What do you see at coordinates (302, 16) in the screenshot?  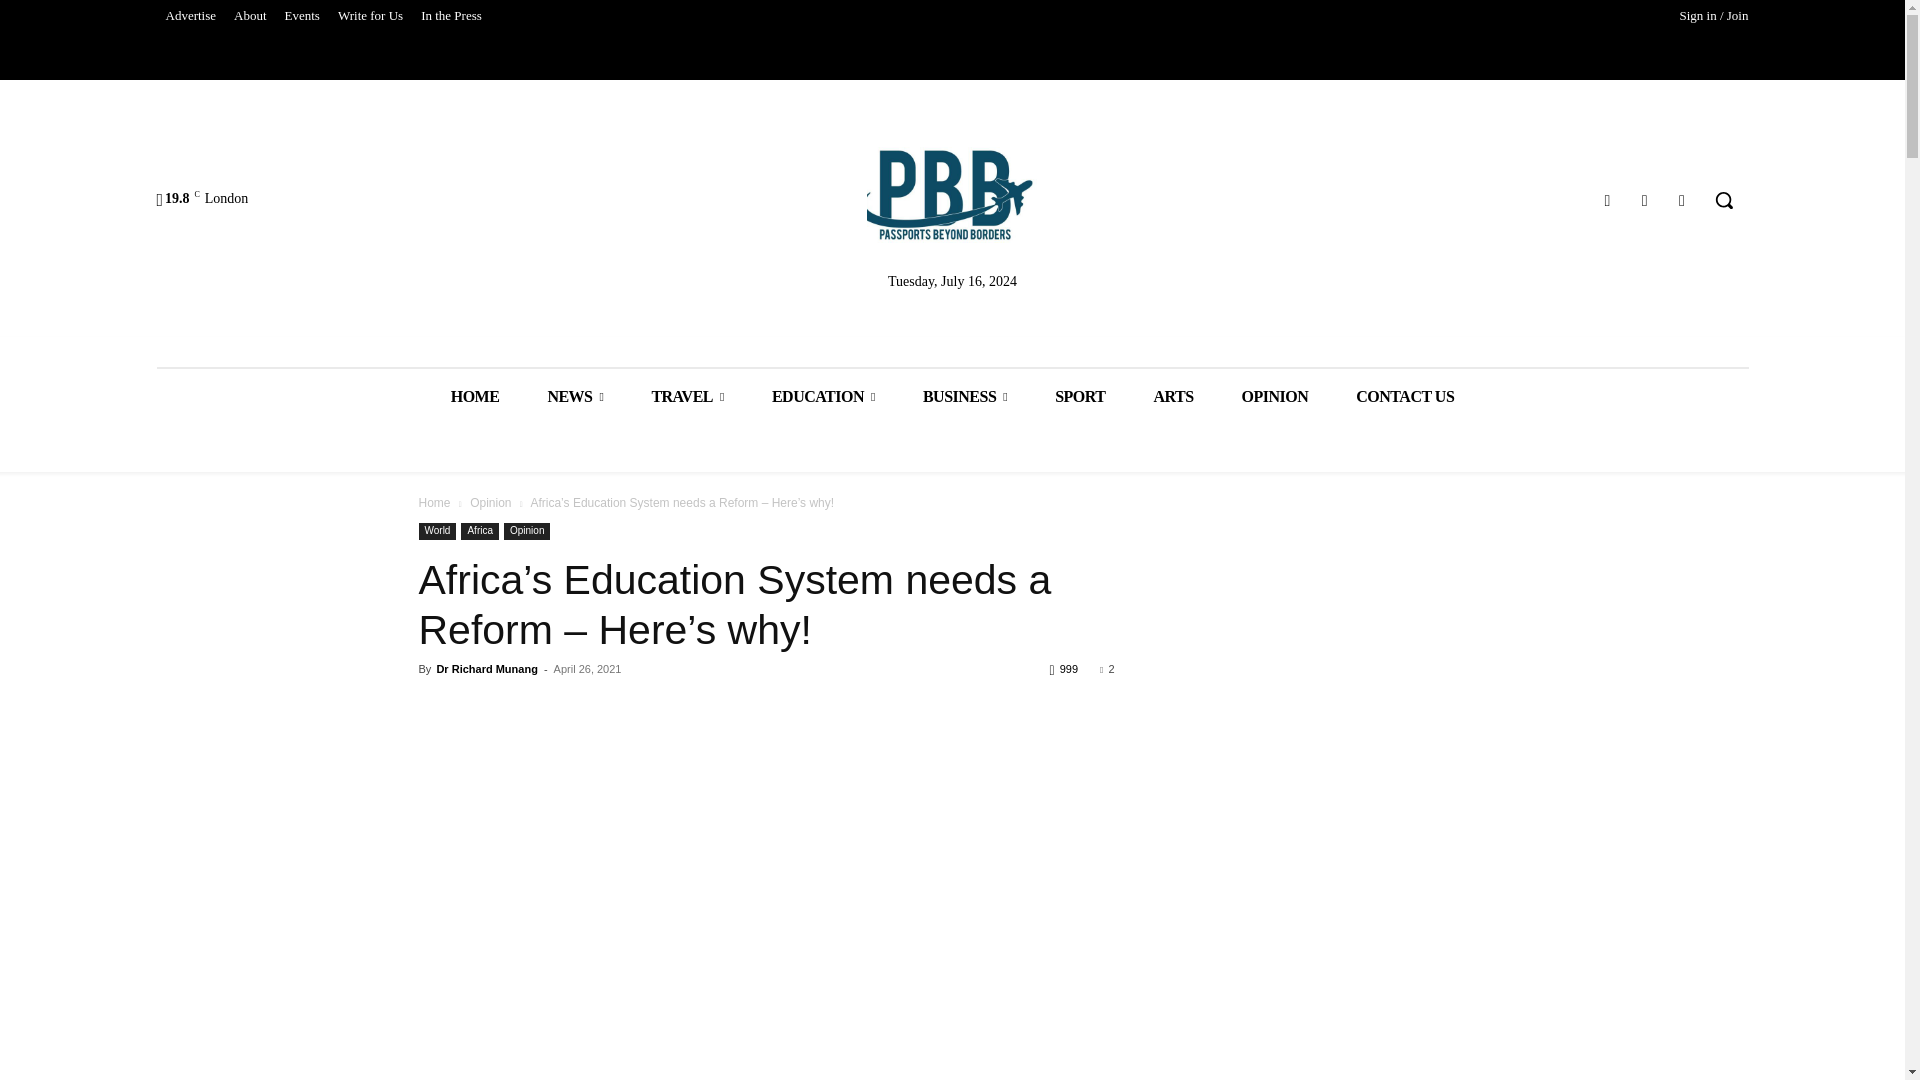 I see `Events` at bounding box center [302, 16].